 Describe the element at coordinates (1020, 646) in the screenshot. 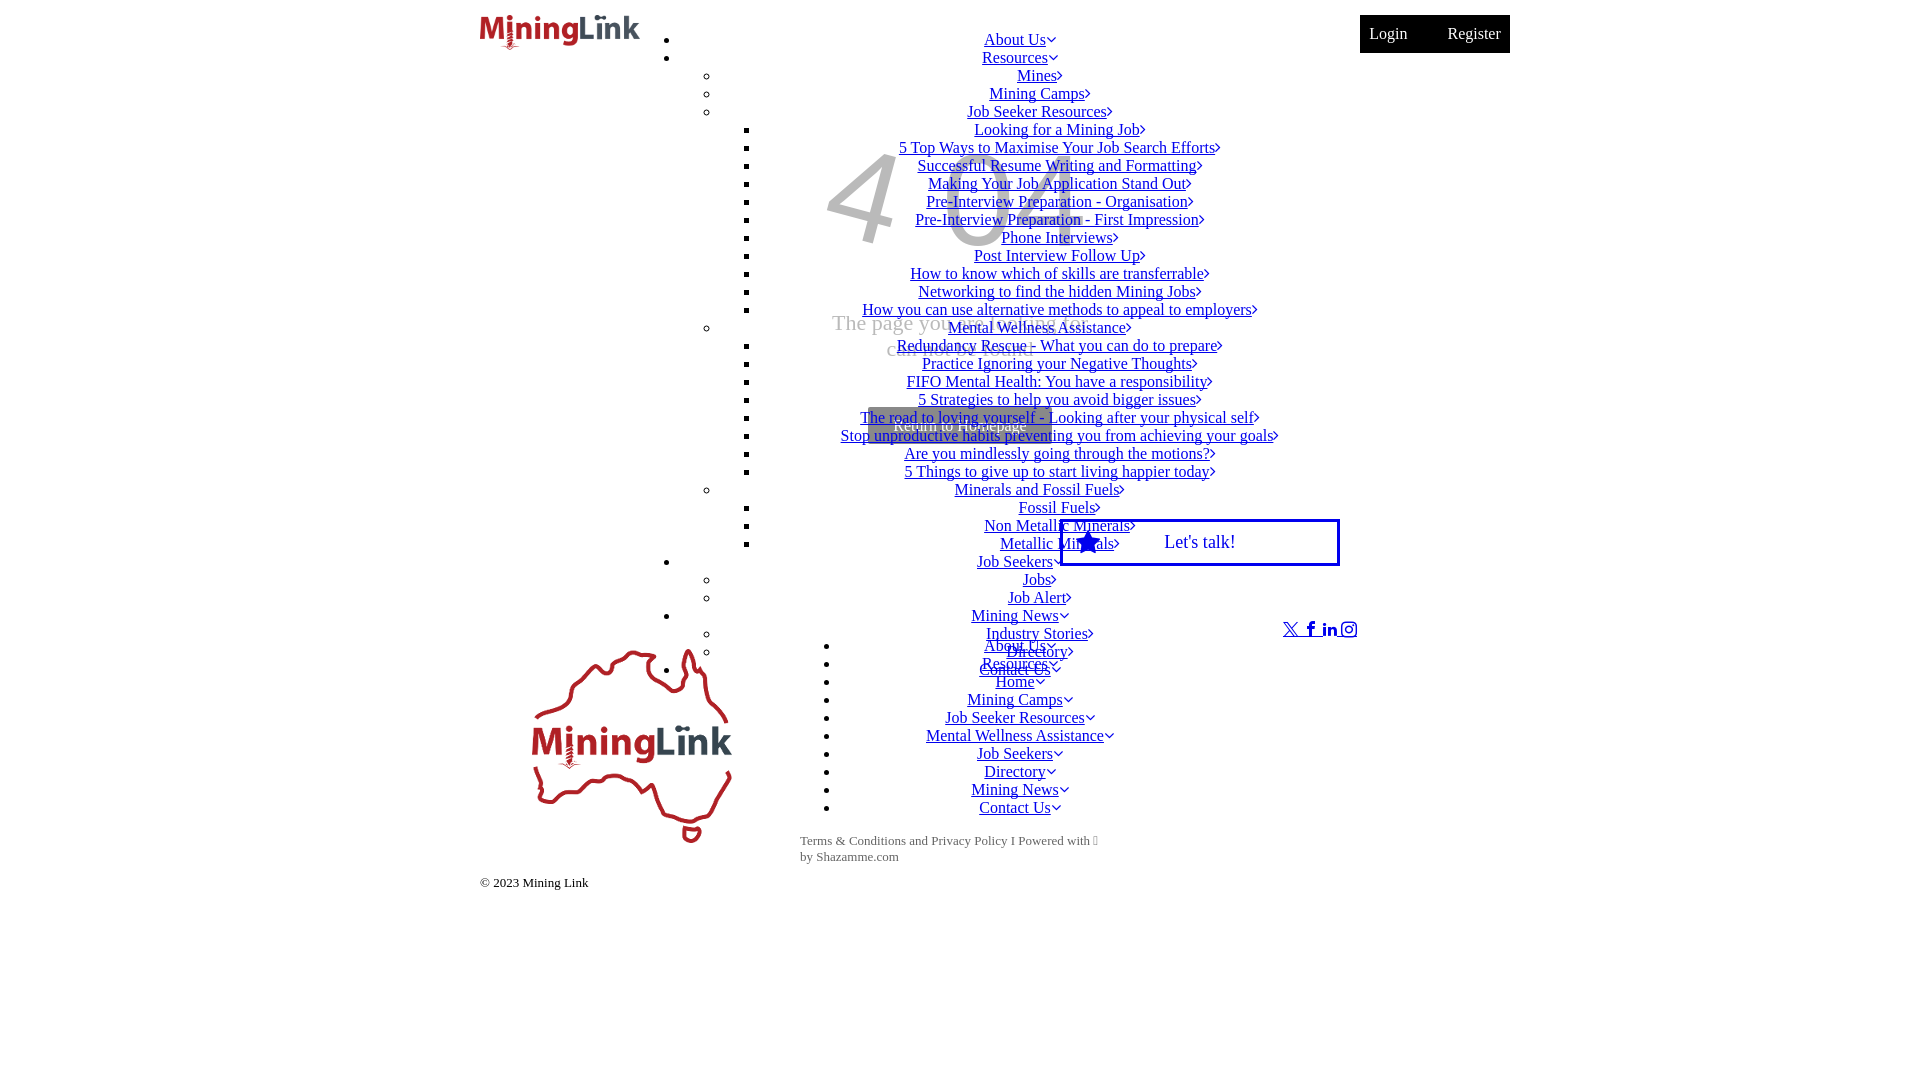

I see `About Us` at that location.